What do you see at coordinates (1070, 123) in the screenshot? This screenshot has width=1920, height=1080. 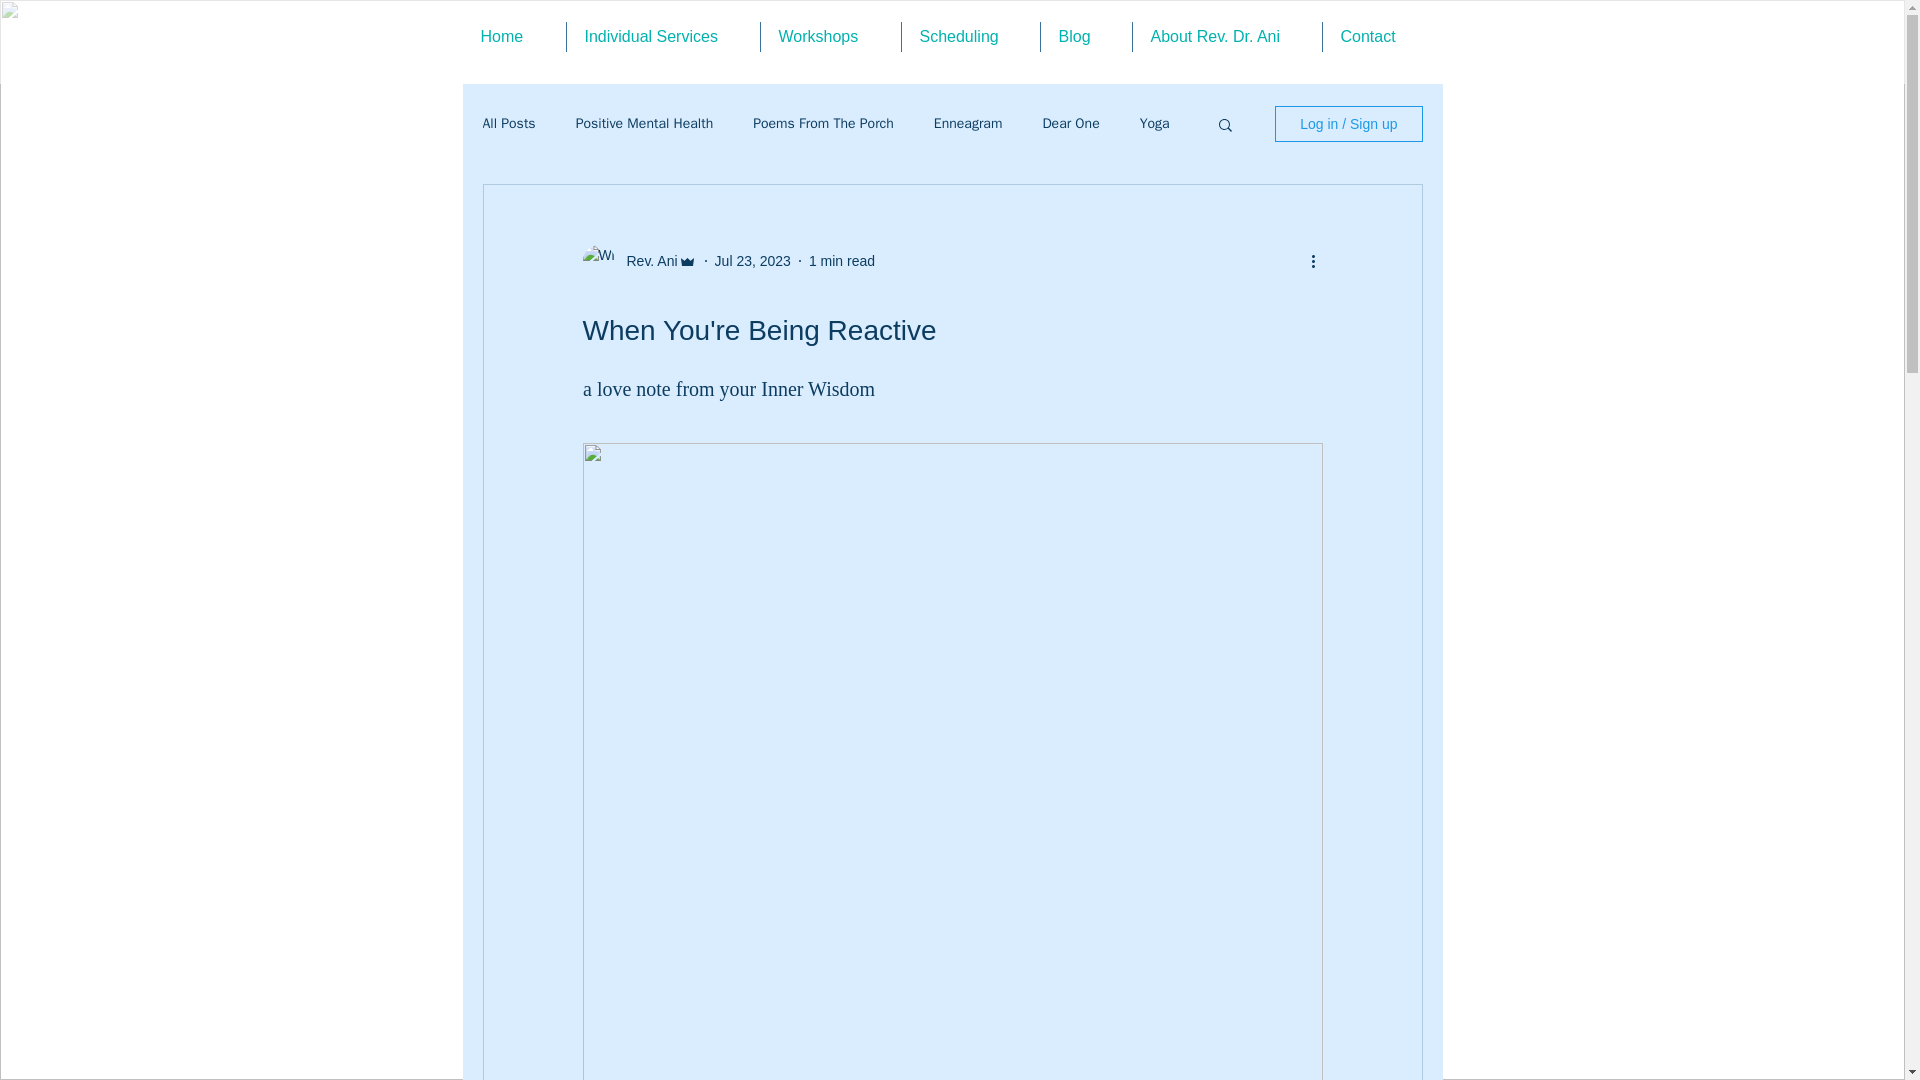 I see `Dear One` at bounding box center [1070, 123].